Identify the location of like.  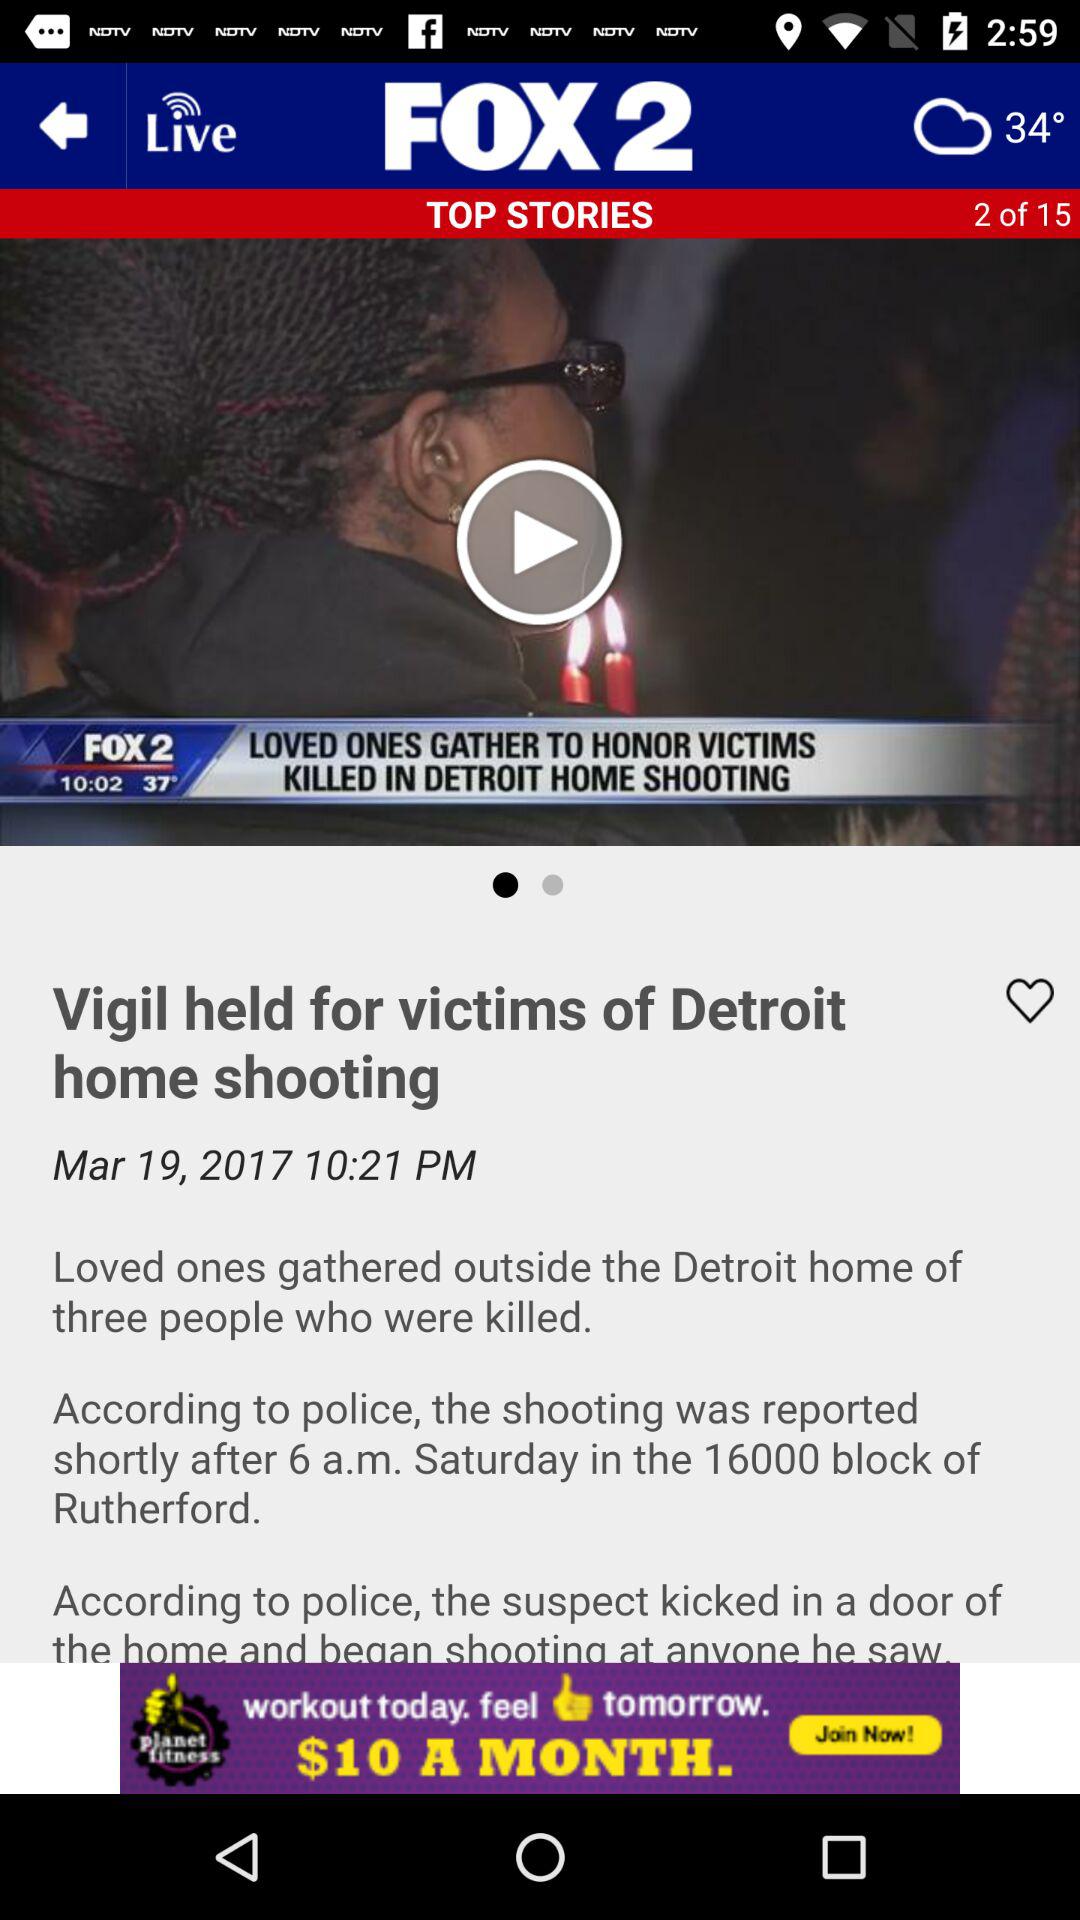
(1017, 1000).